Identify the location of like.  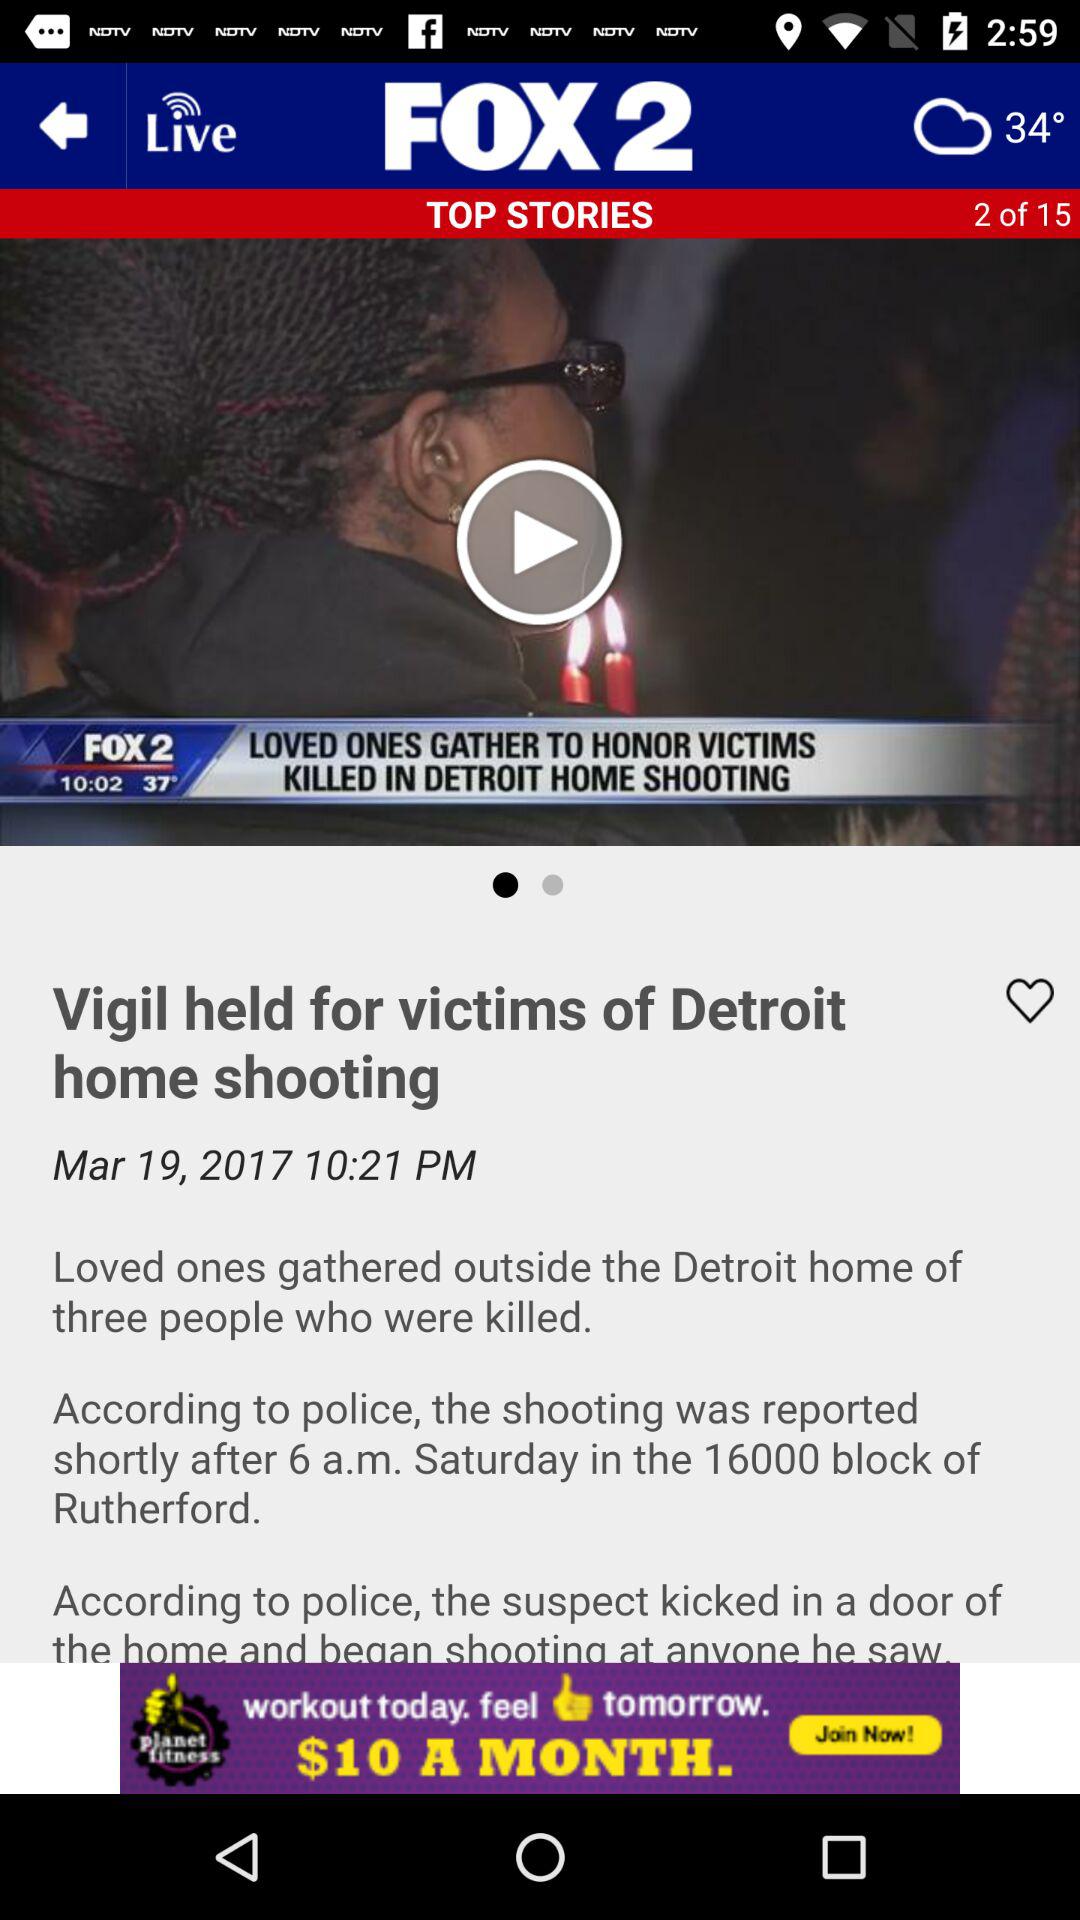
(1017, 1000).